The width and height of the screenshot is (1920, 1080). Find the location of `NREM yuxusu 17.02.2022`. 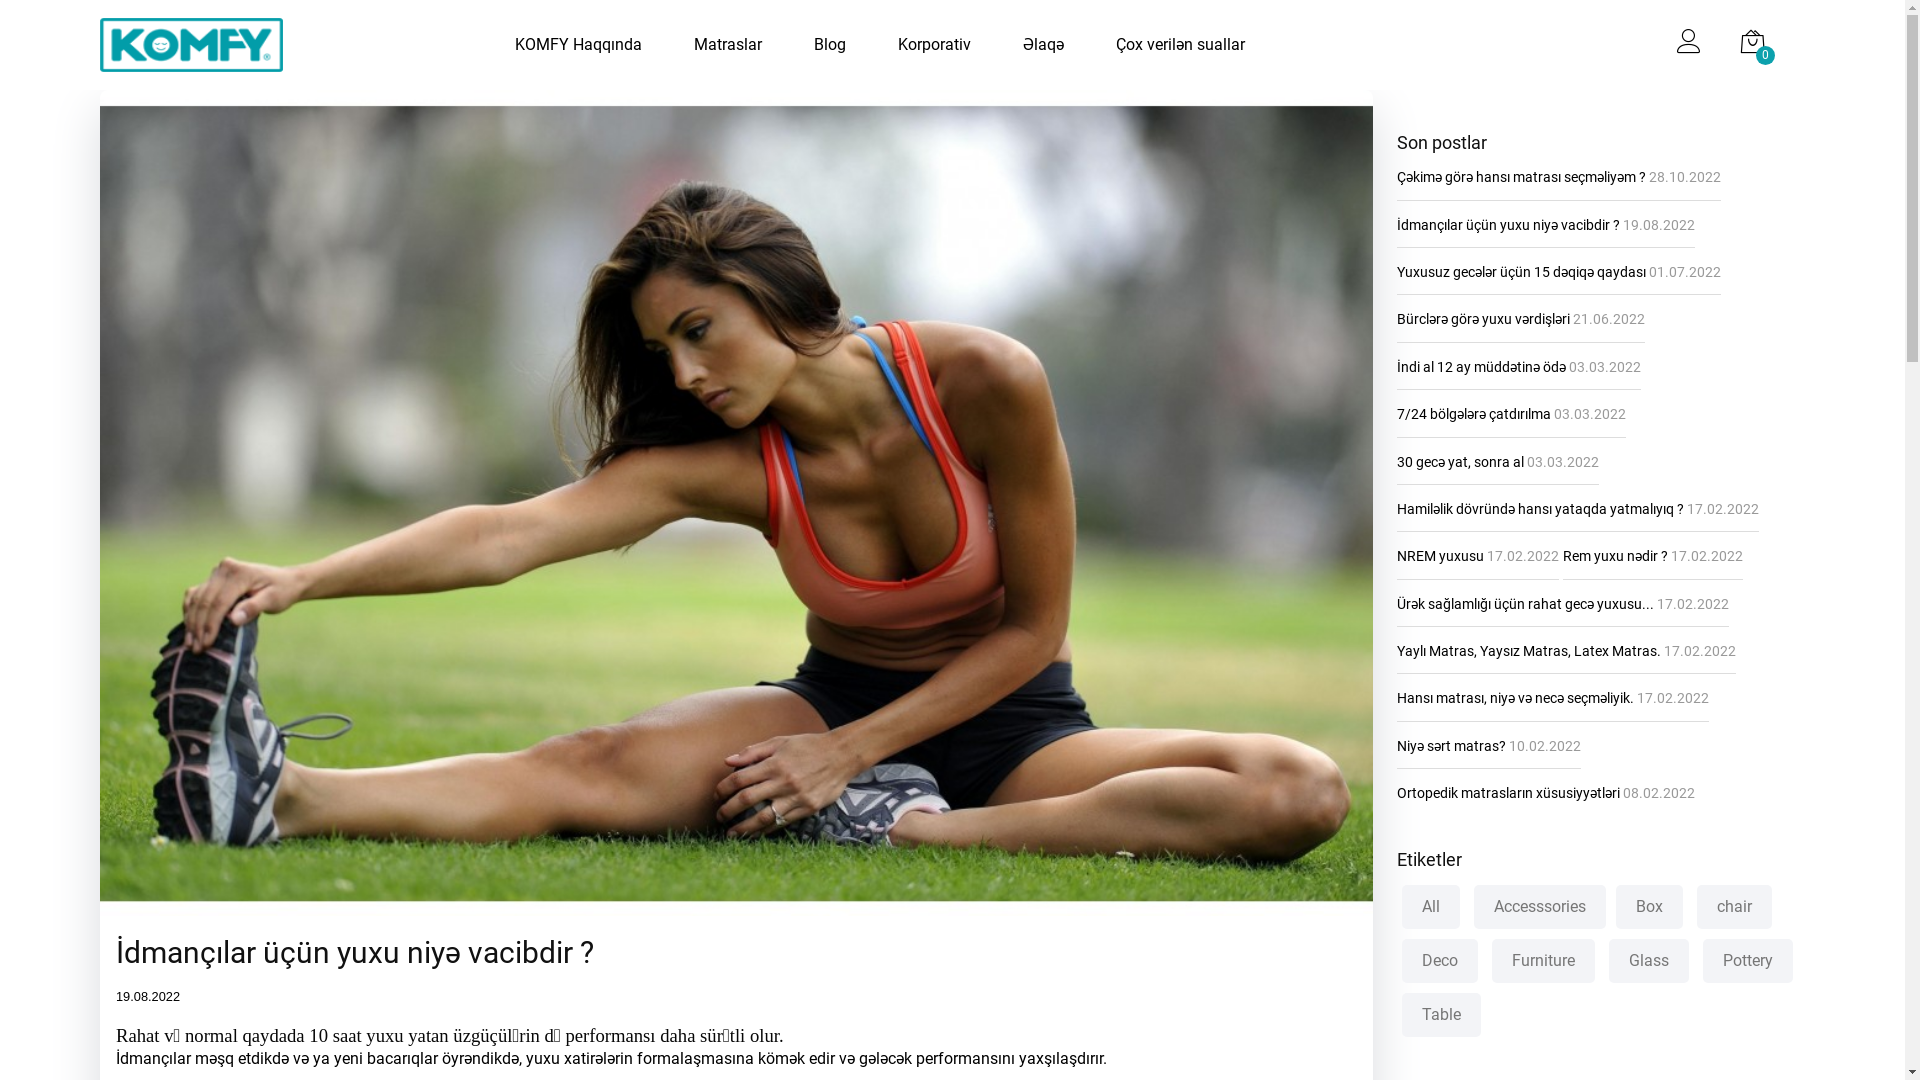

NREM yuxusu 17.02.2022 is located at coordinates (1478, 556).